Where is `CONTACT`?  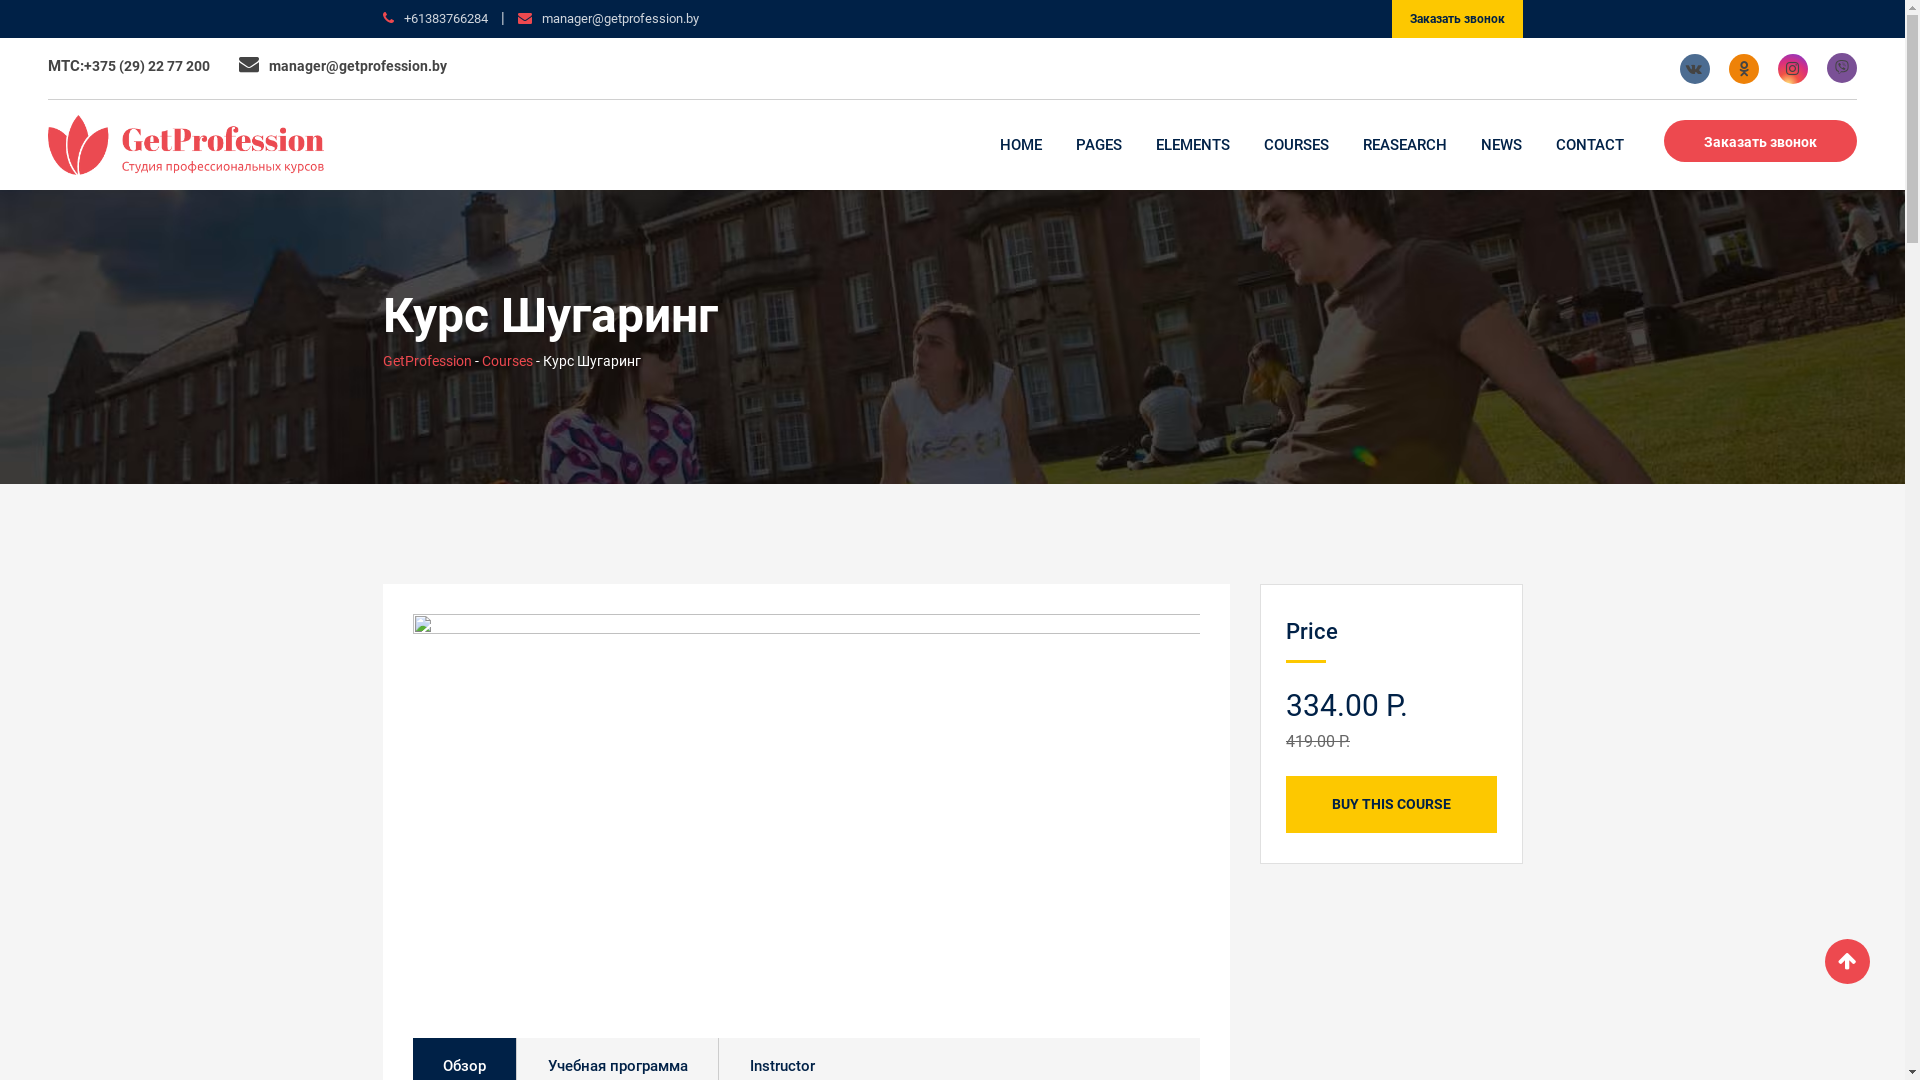 CONTACT is located at coordinates (1590, 145).